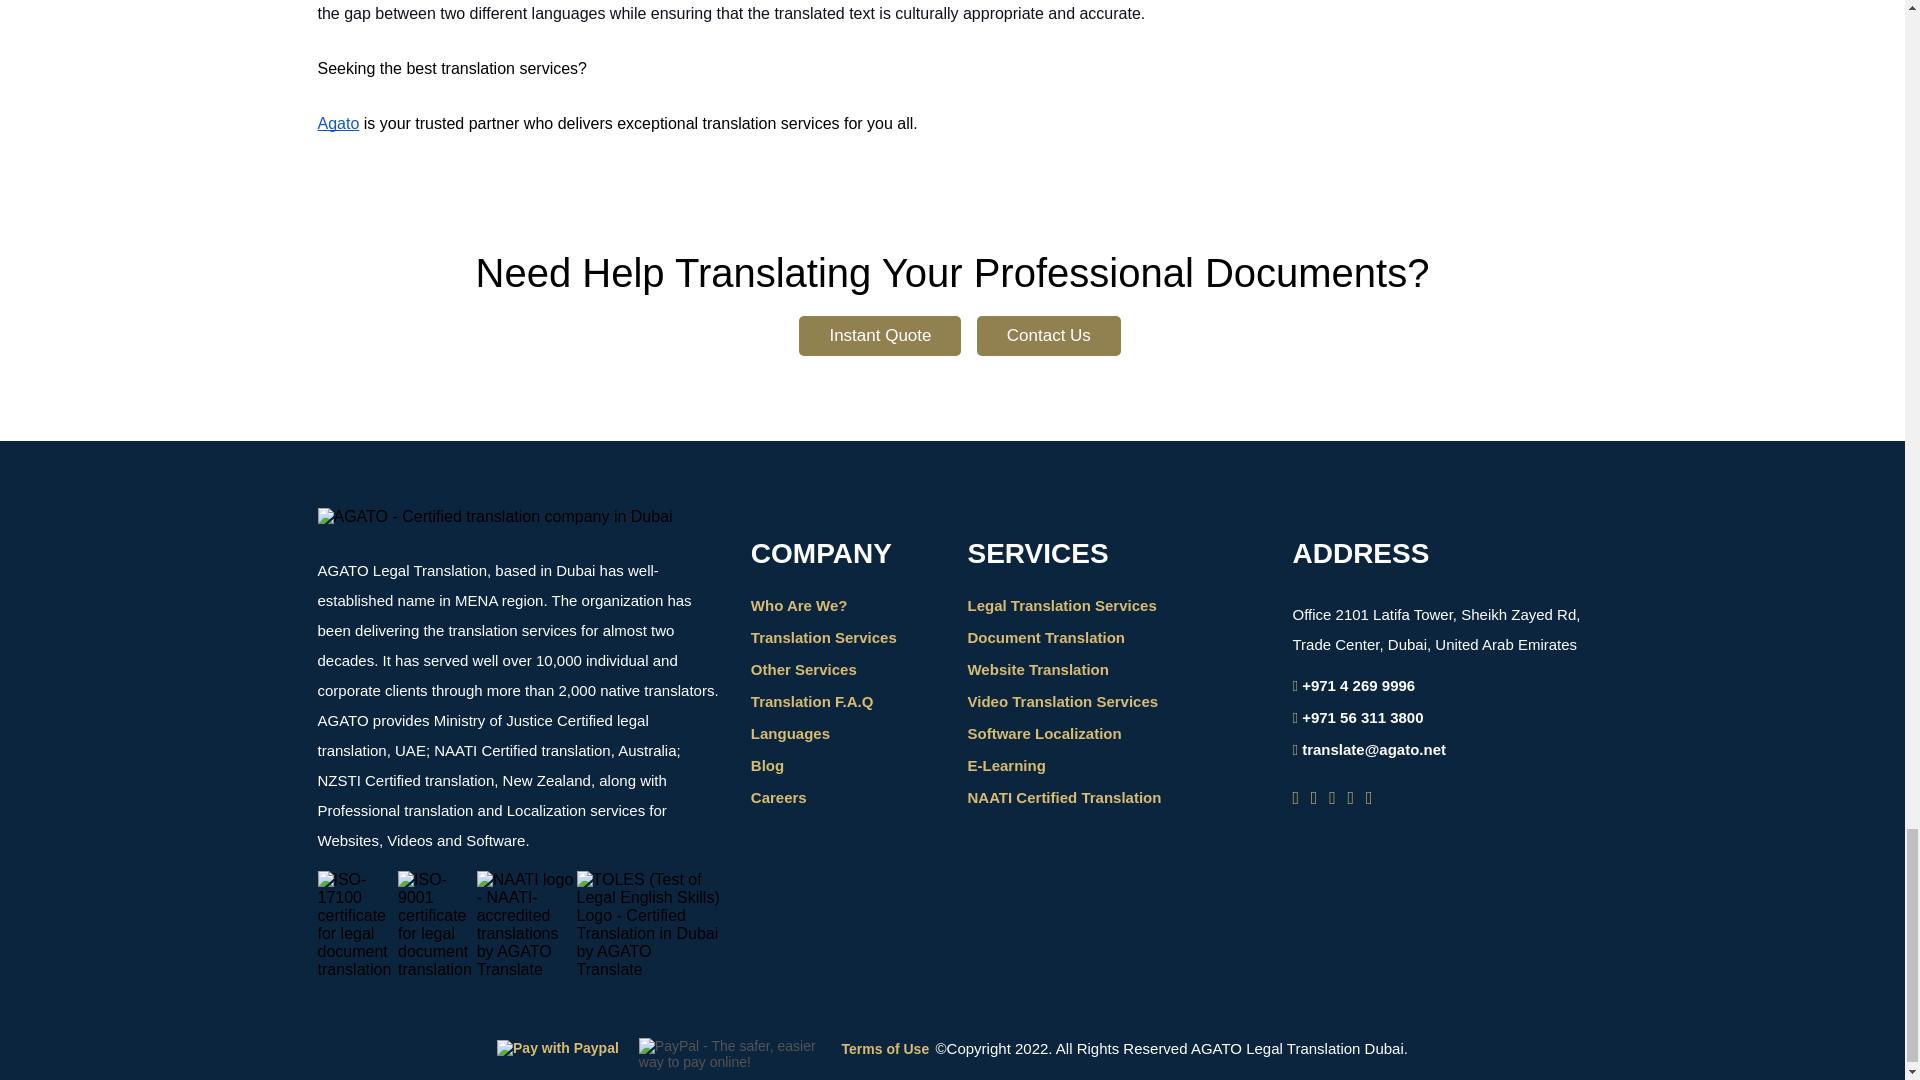 This screenshot has width=1920, height=1080. I want to click on Other Services, so click(803, 669).